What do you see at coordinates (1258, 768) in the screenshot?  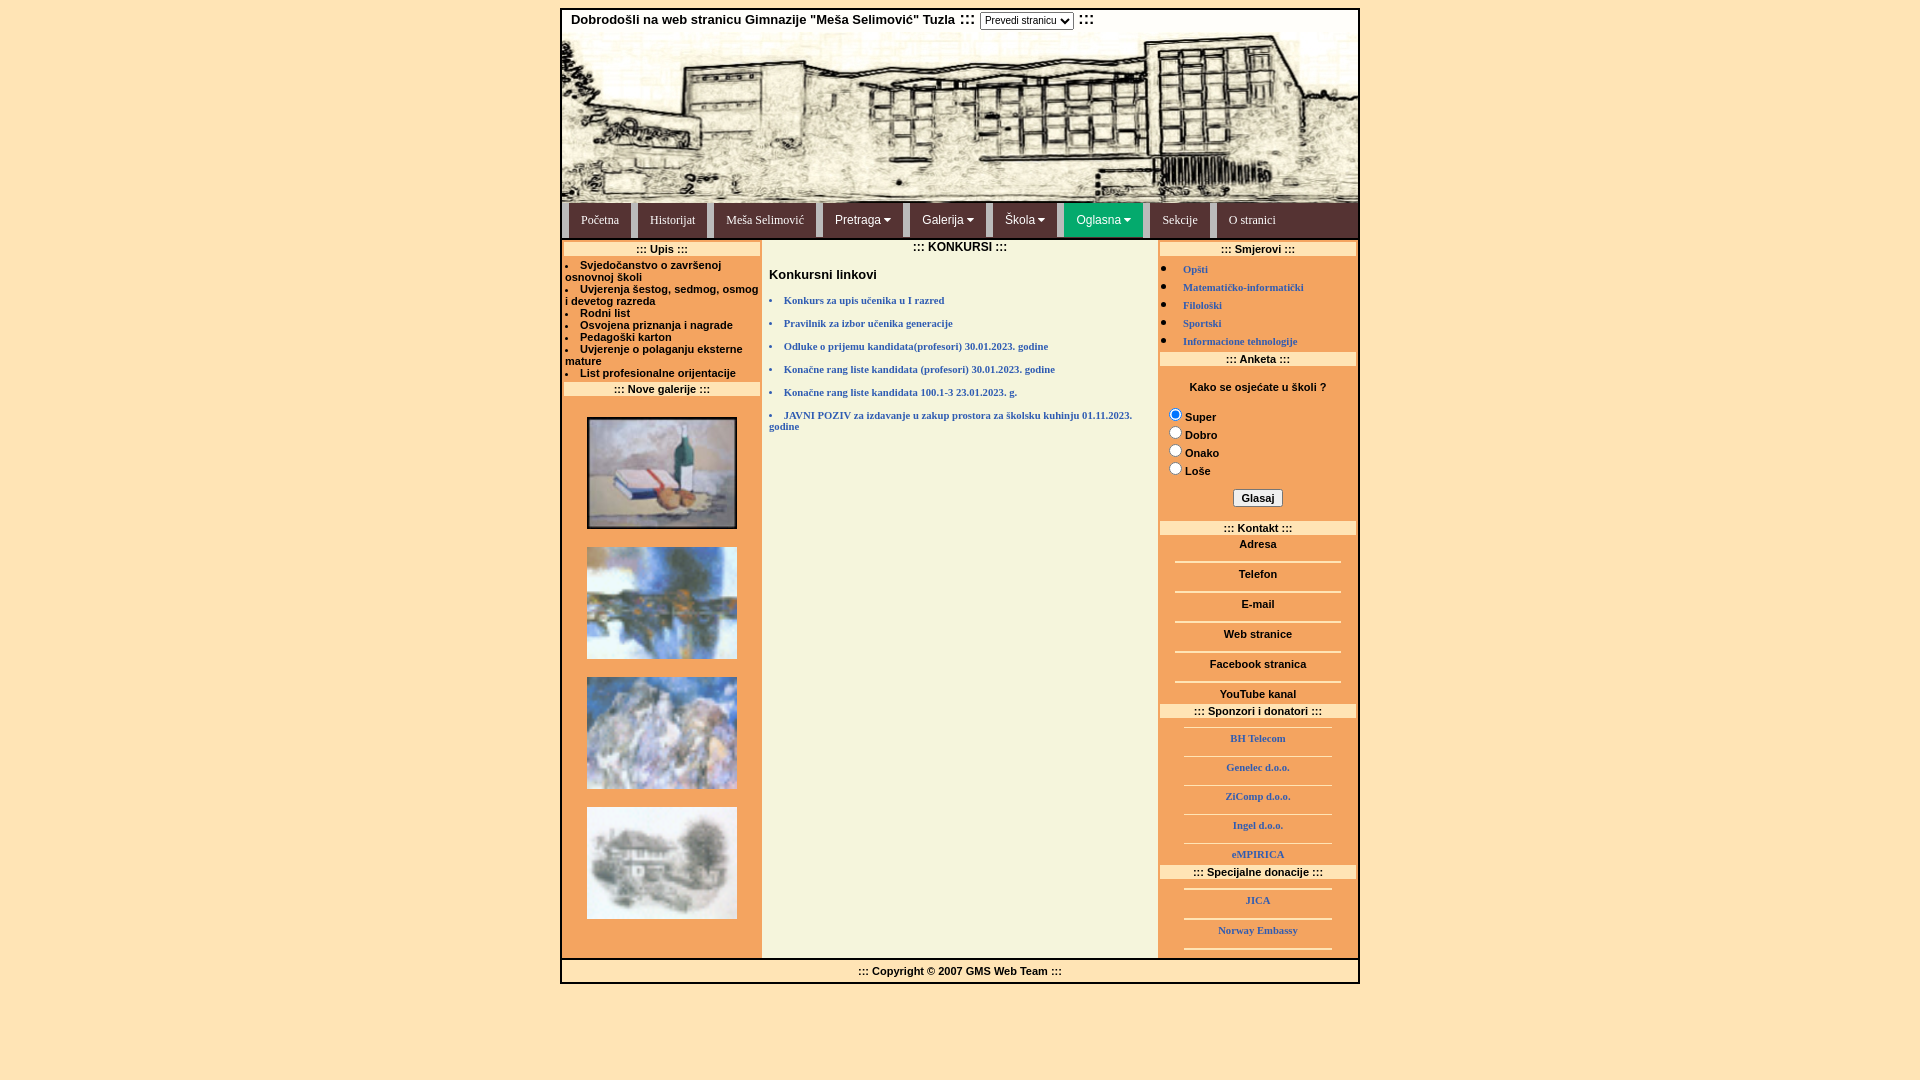 I see `Genelec d.o.o.` at bounding box center [1258, 768].